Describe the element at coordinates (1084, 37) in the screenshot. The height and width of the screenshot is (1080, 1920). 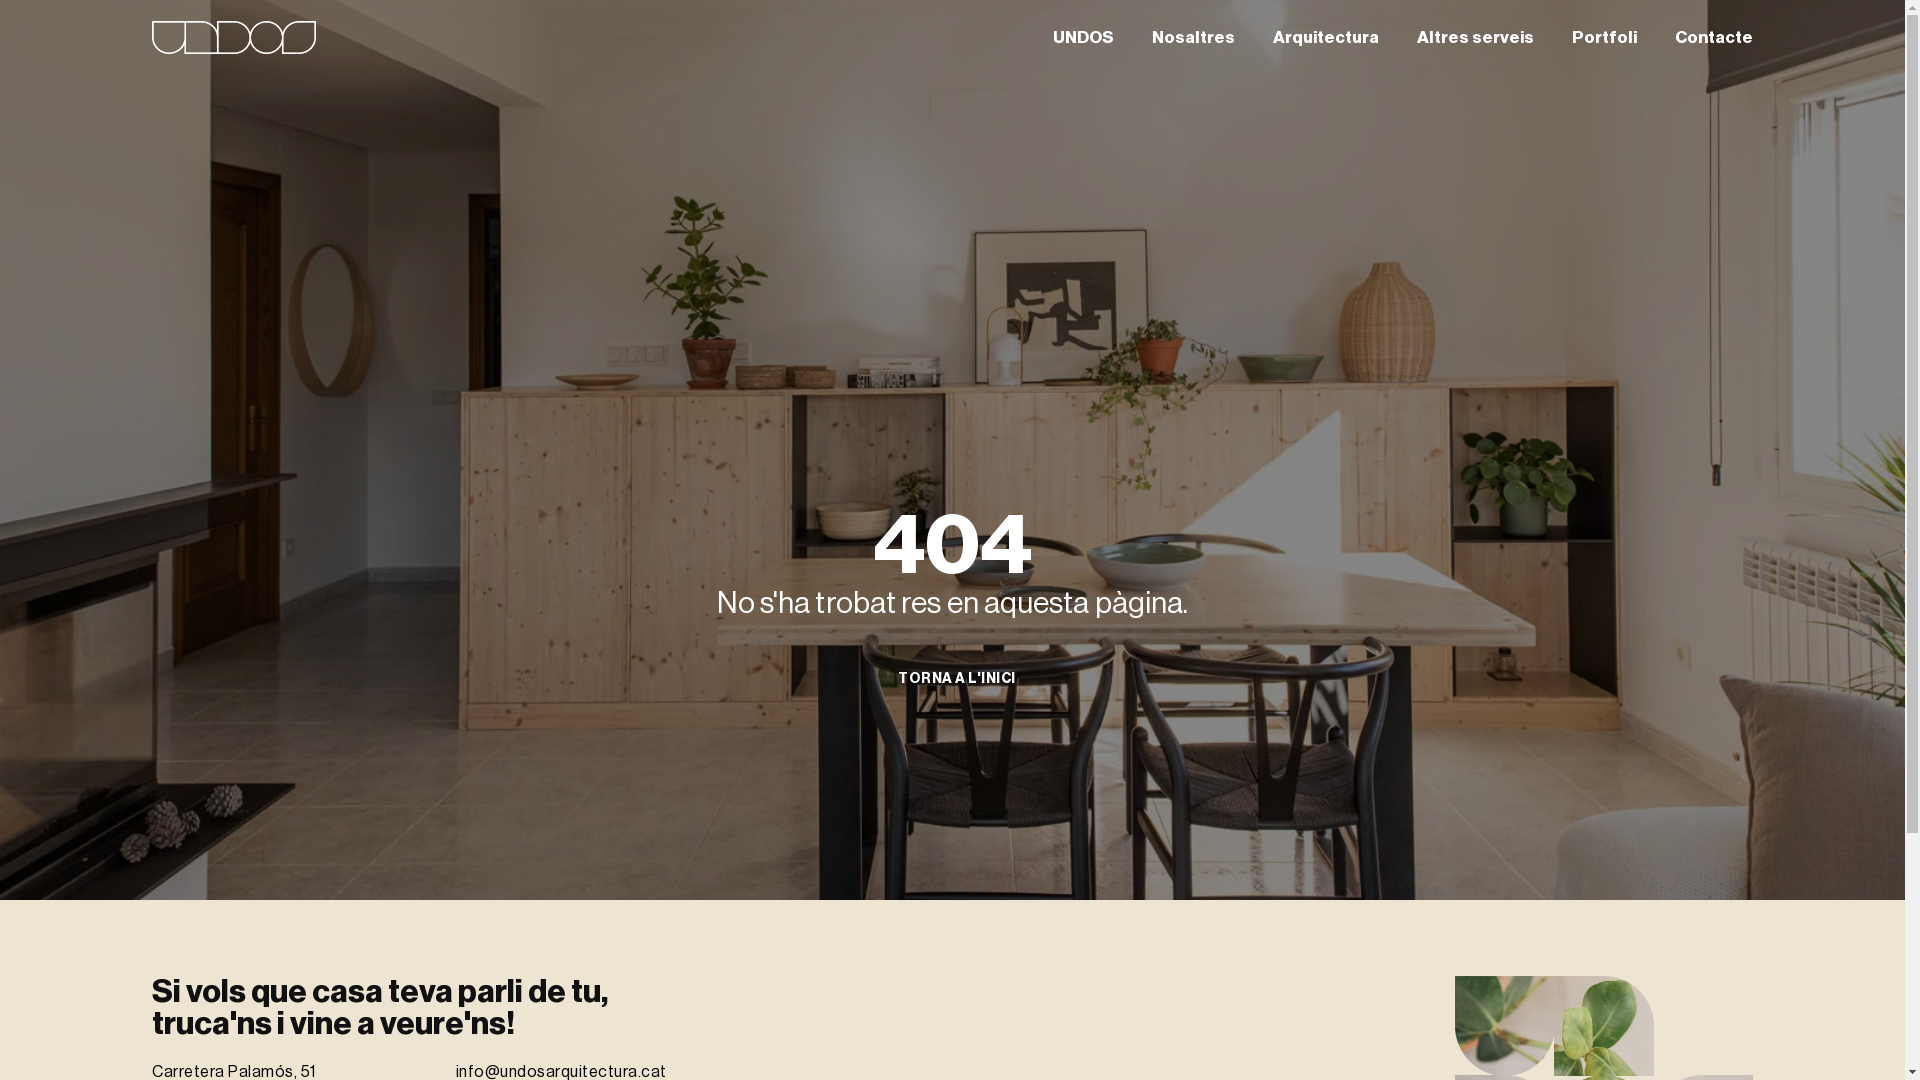
I see `UNDOS` at that location.